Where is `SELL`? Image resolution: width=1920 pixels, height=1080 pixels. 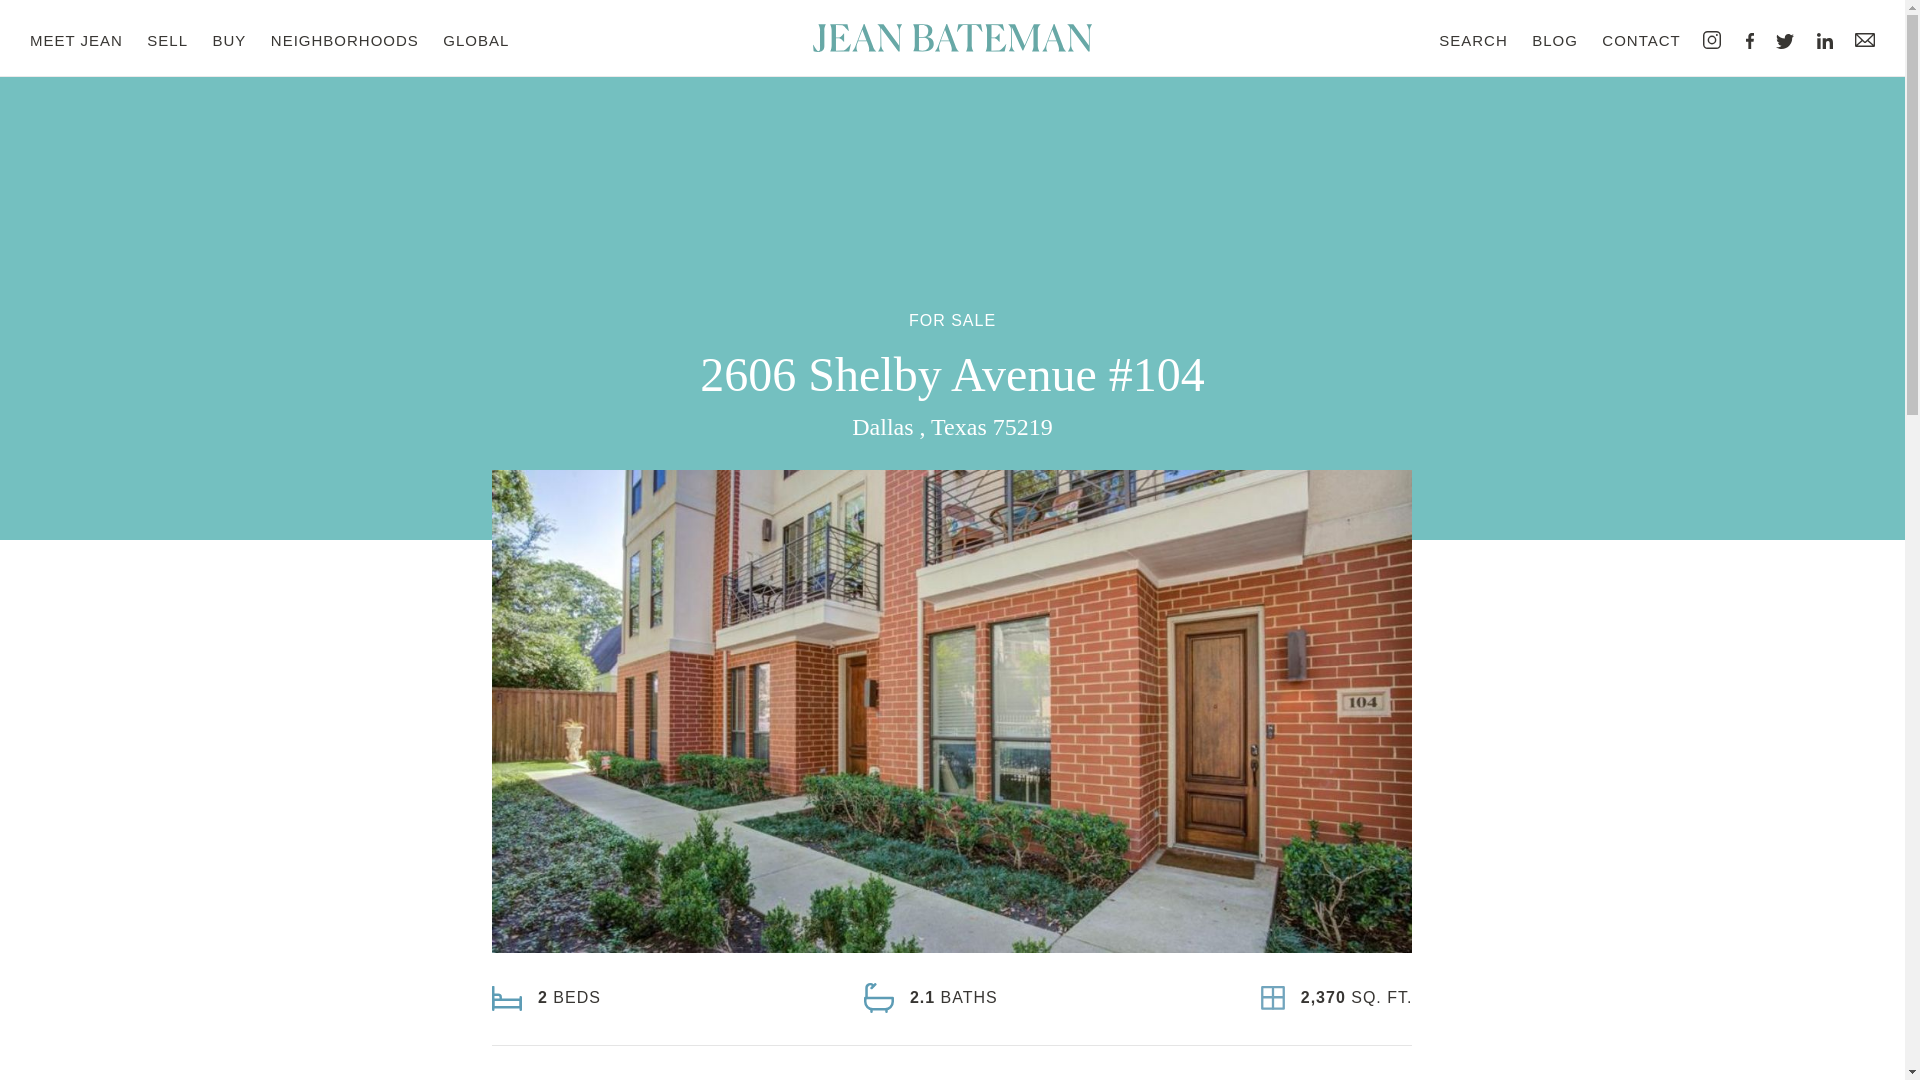 SELL is located at coordinates (168, 40).